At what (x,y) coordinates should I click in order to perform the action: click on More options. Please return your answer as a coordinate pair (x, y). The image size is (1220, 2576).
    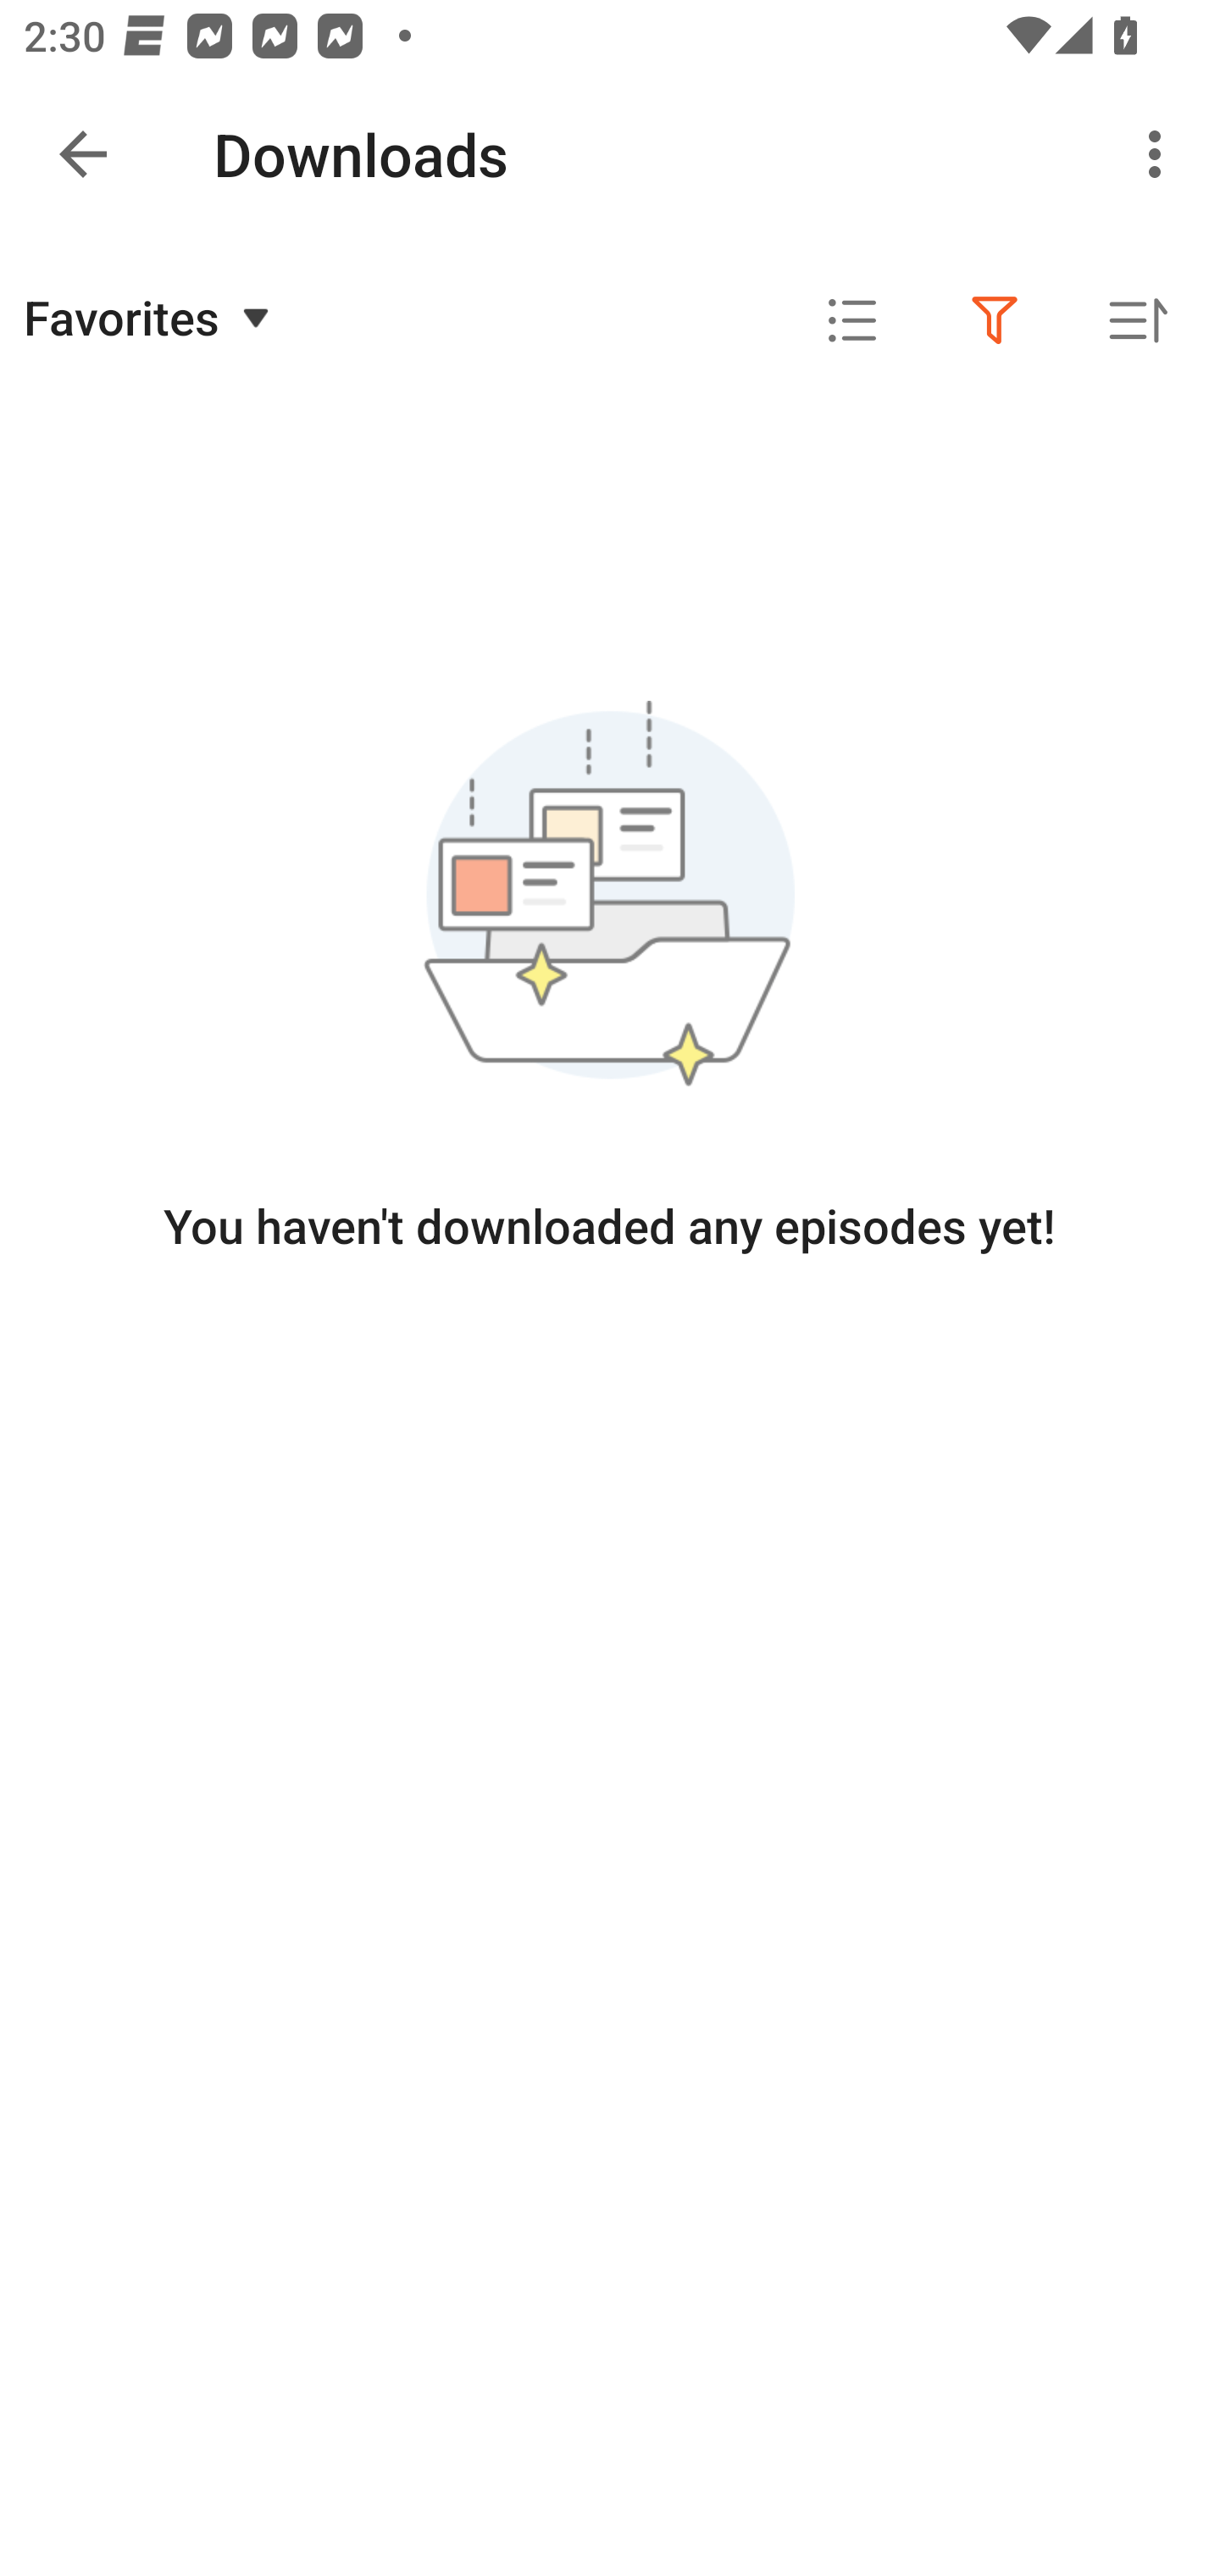
    Looking at the image, I should click on (1161, 154).